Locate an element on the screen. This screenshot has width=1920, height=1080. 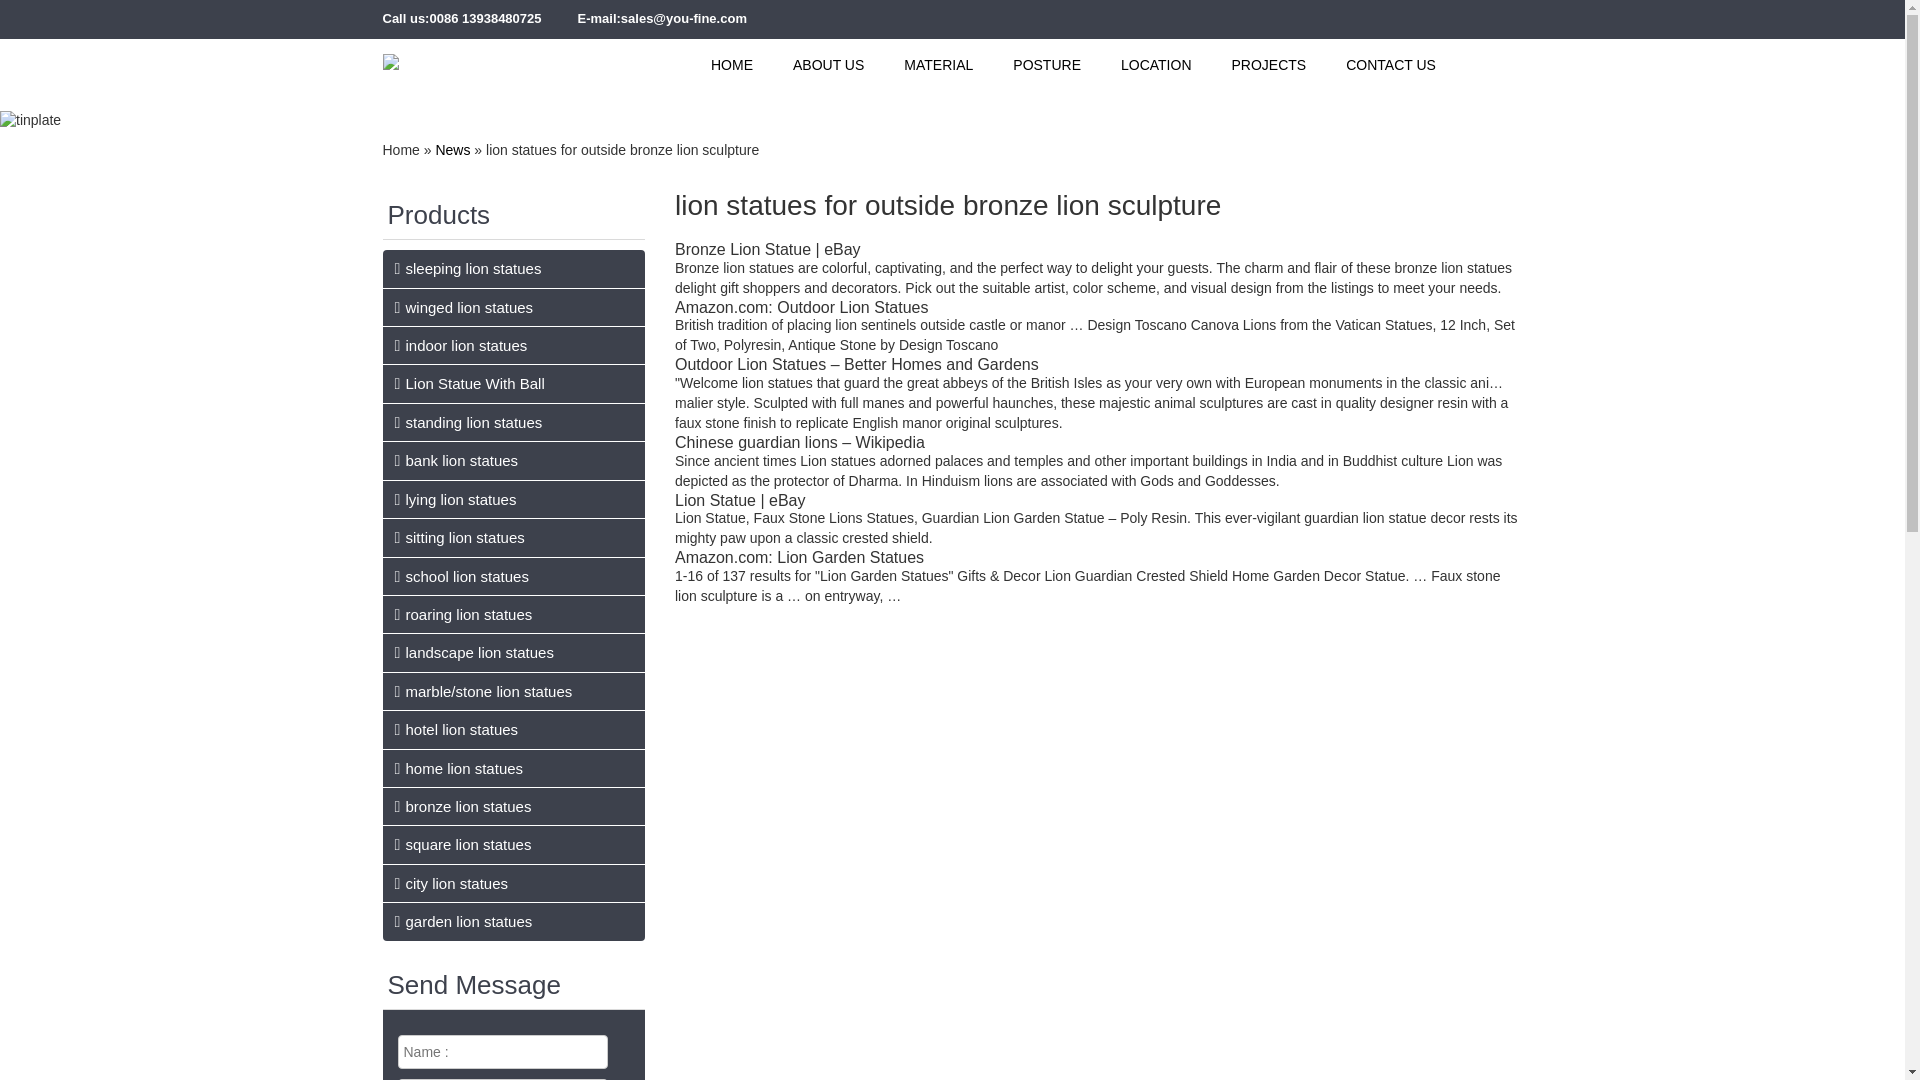
sleeping lion statues is located at coordinates (465, 268).